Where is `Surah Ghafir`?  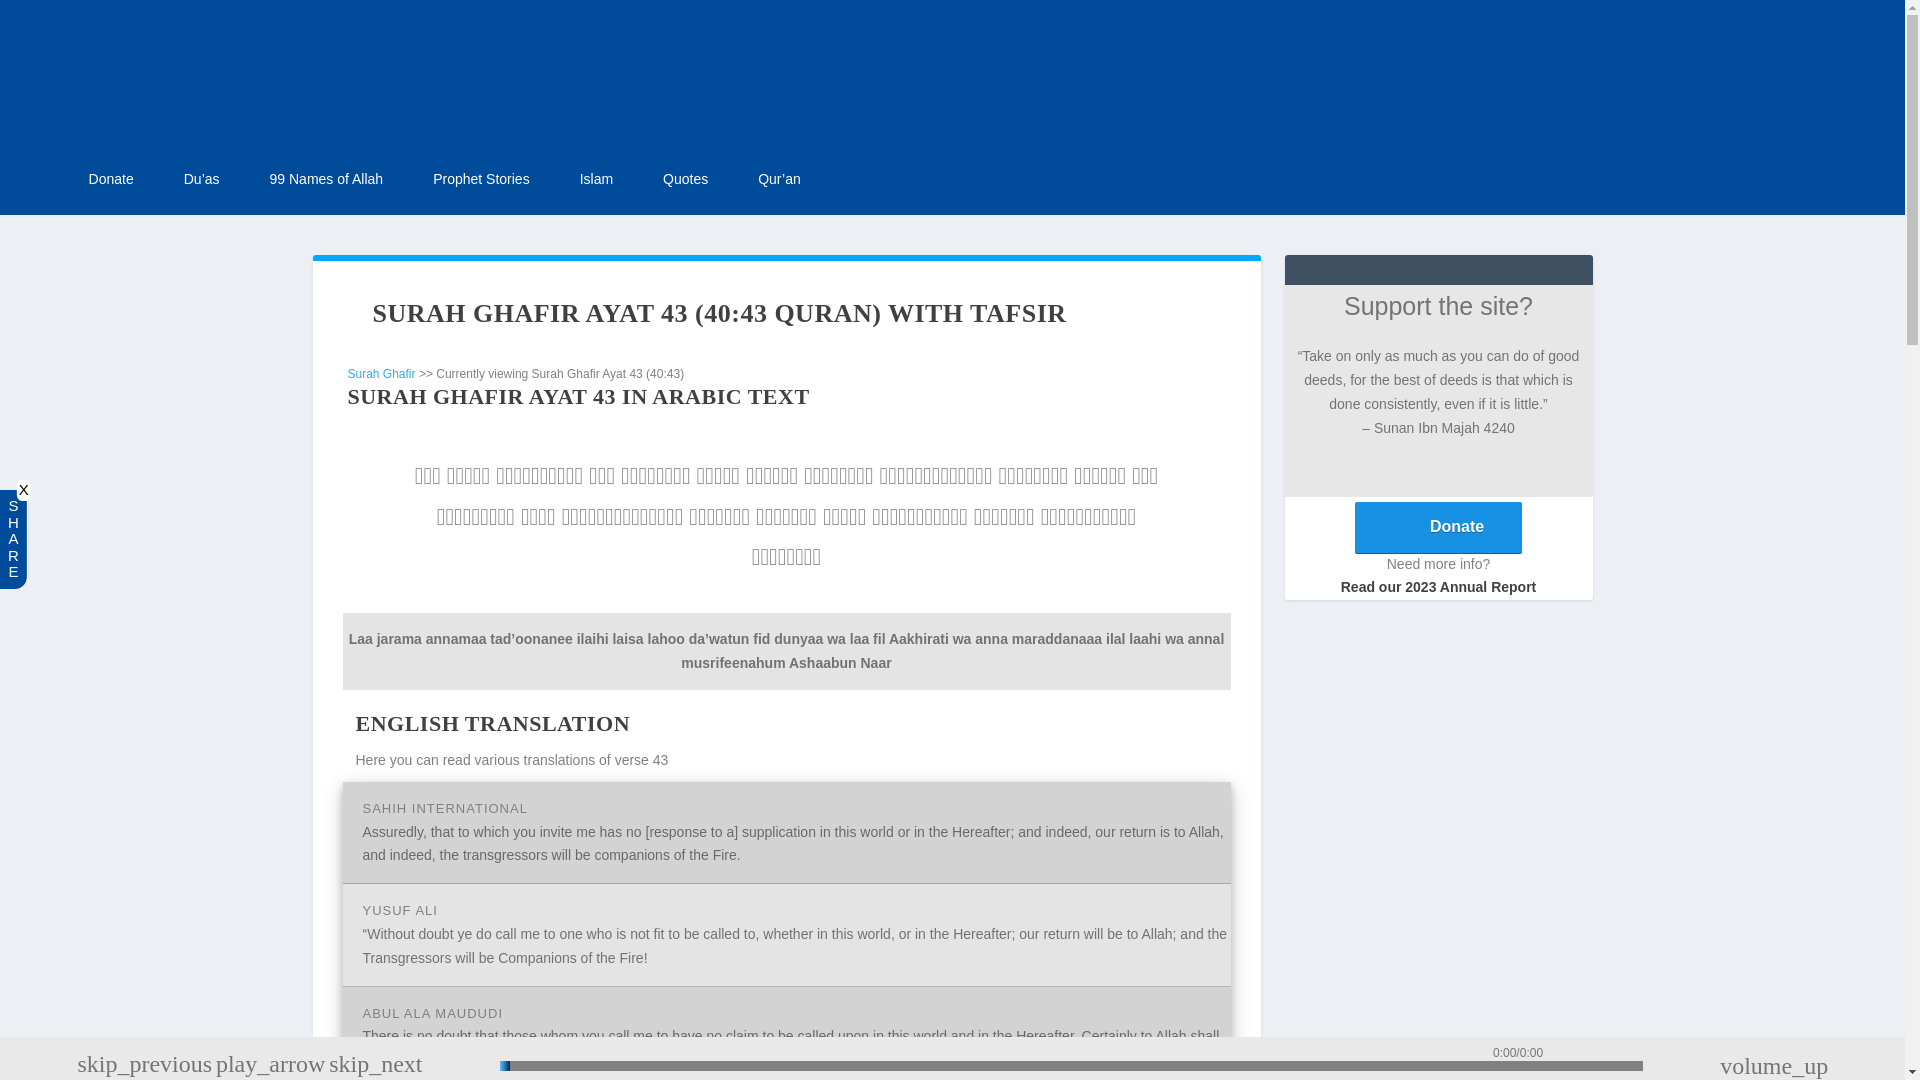 Surah Ghafir is located at coordinates (382, 374).